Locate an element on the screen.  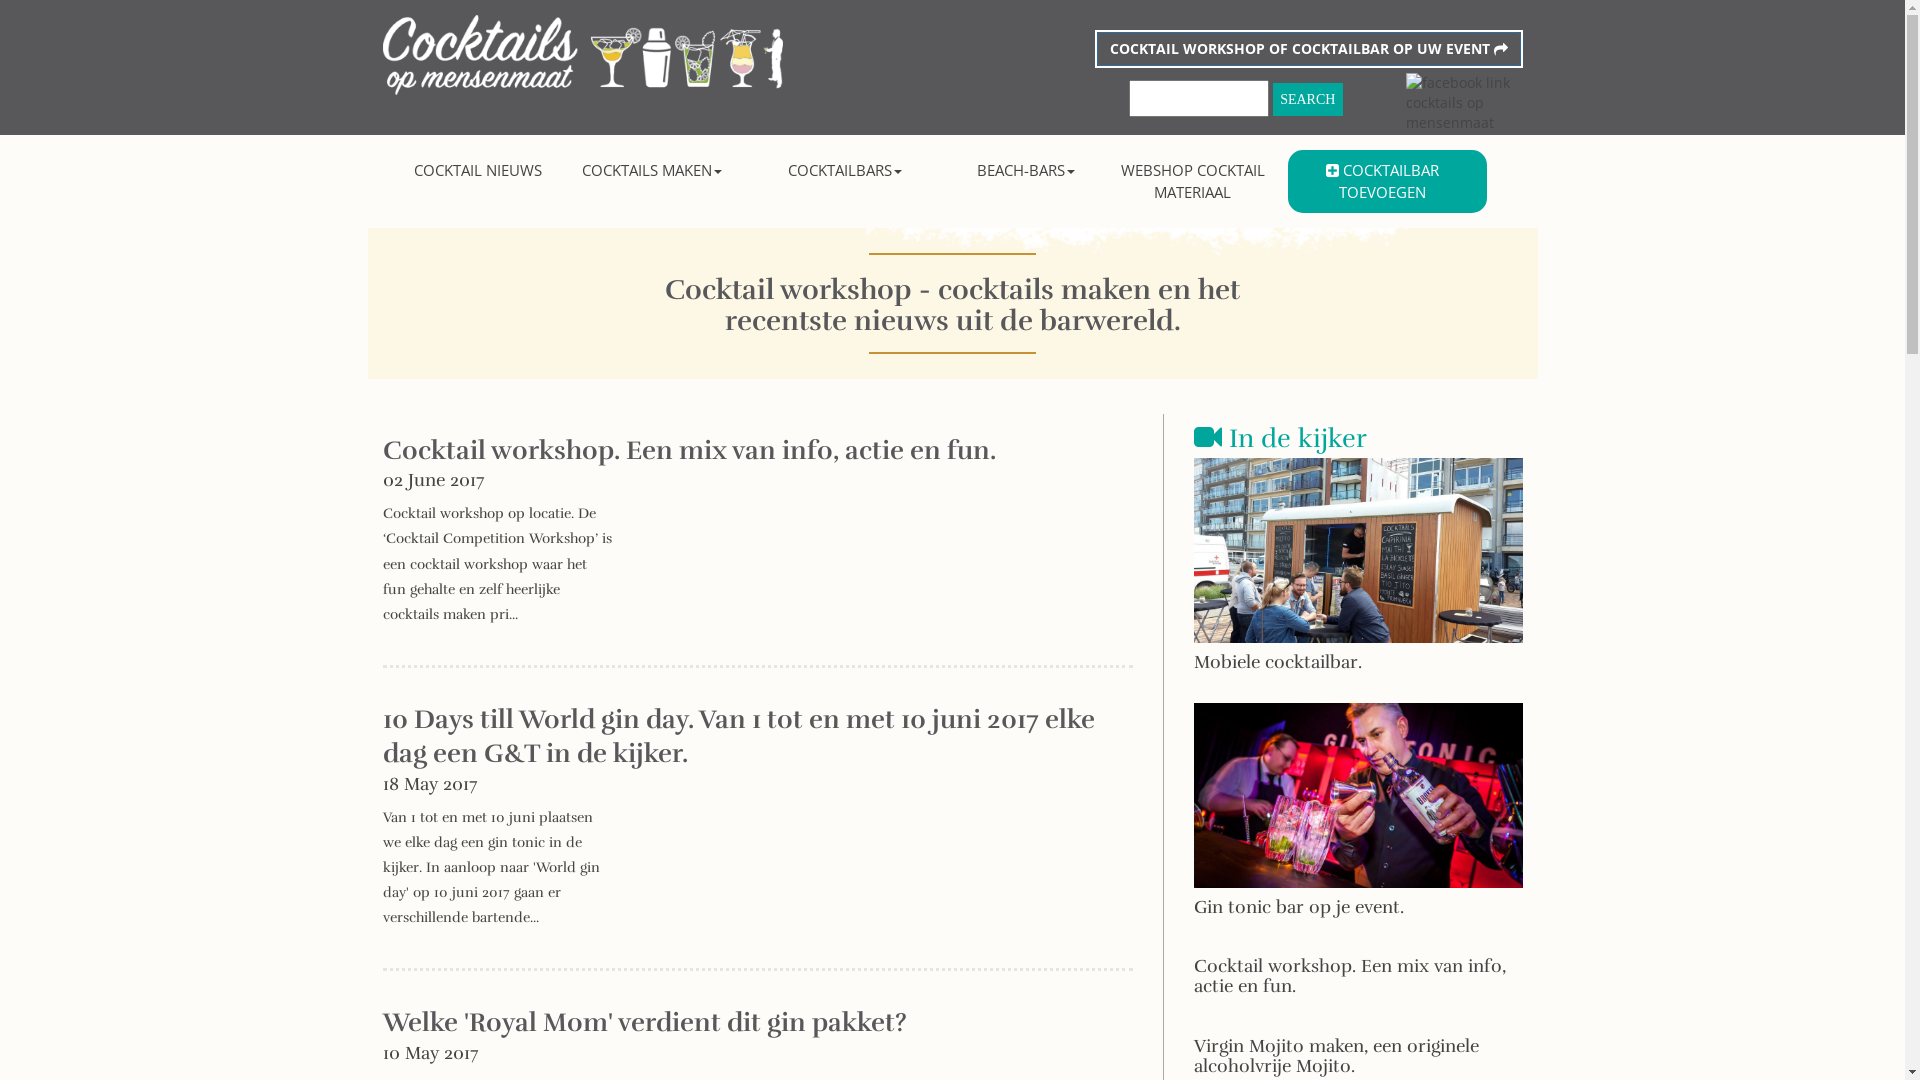
COCKTAILS MAKEN is located at coordinates (652, 170).